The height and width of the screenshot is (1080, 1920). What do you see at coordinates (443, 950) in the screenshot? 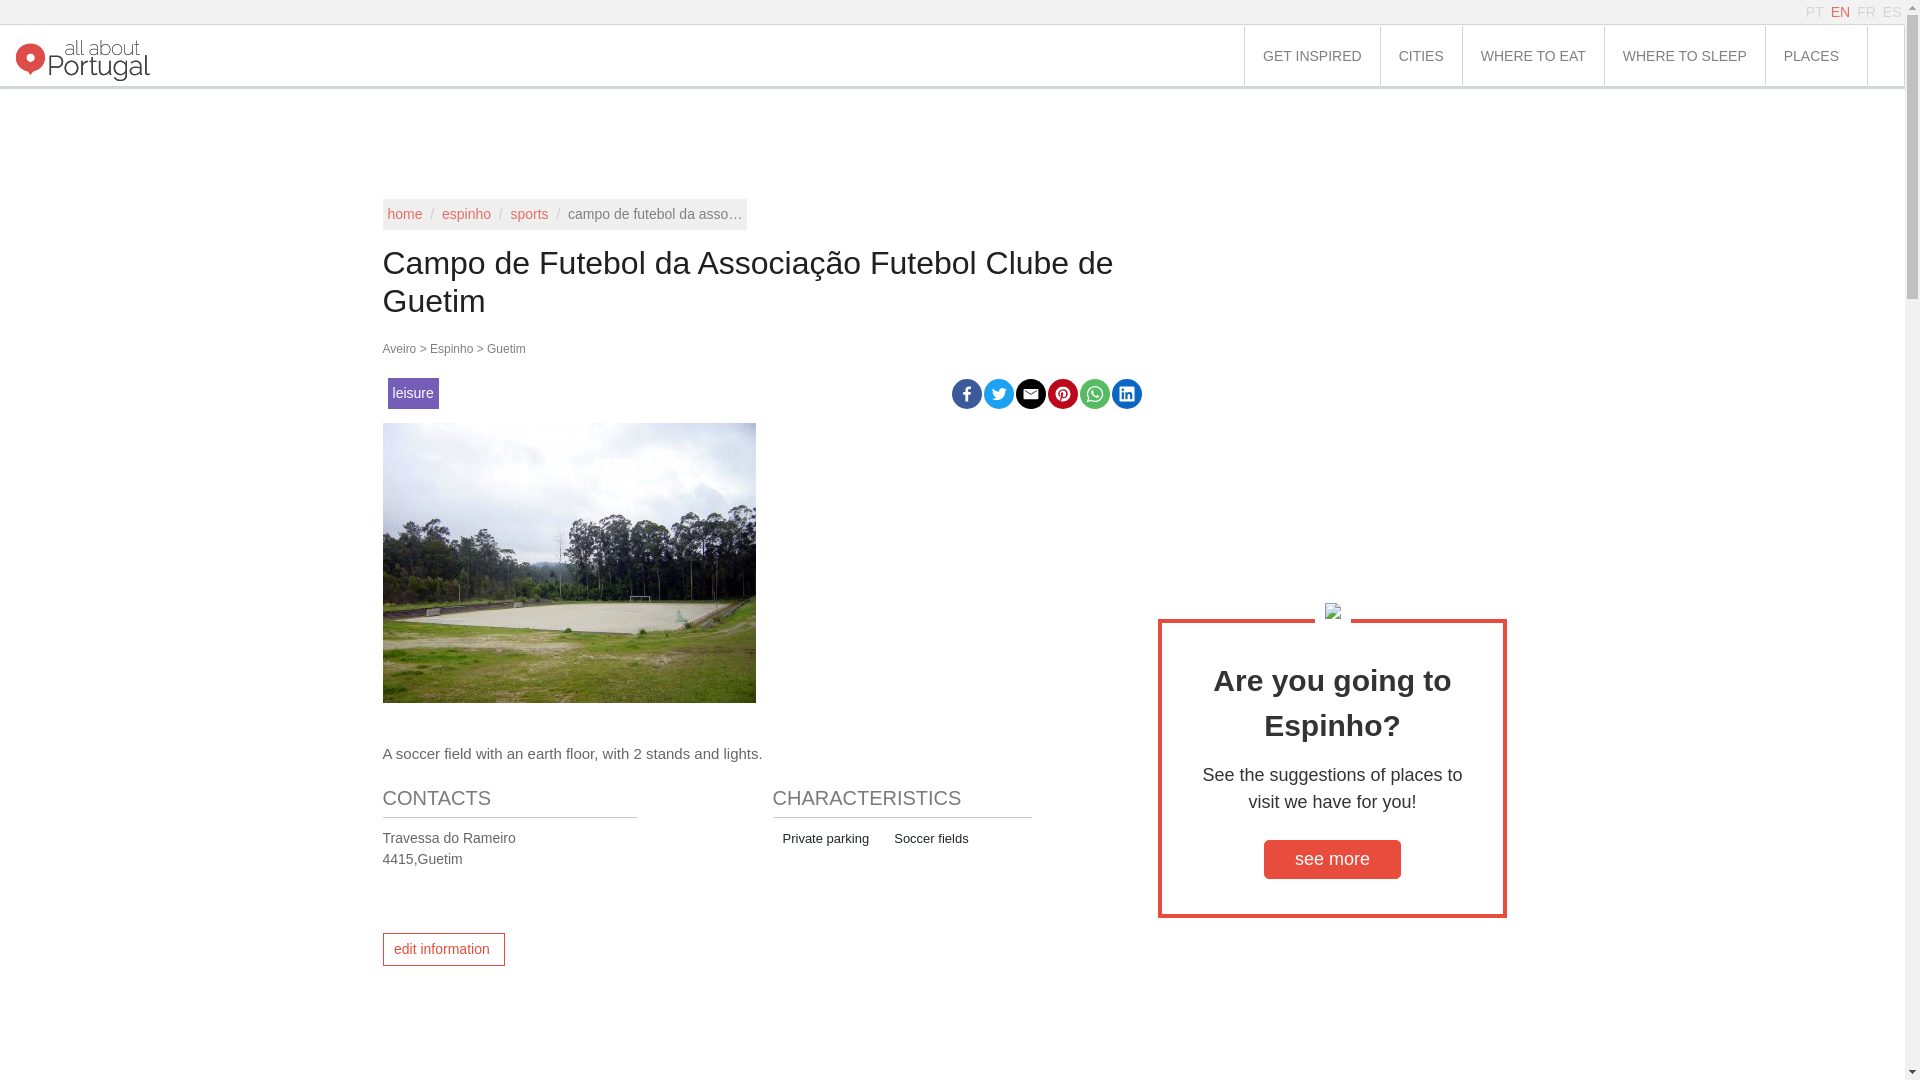
I see `edit information ` at bounding box center [443, 950].